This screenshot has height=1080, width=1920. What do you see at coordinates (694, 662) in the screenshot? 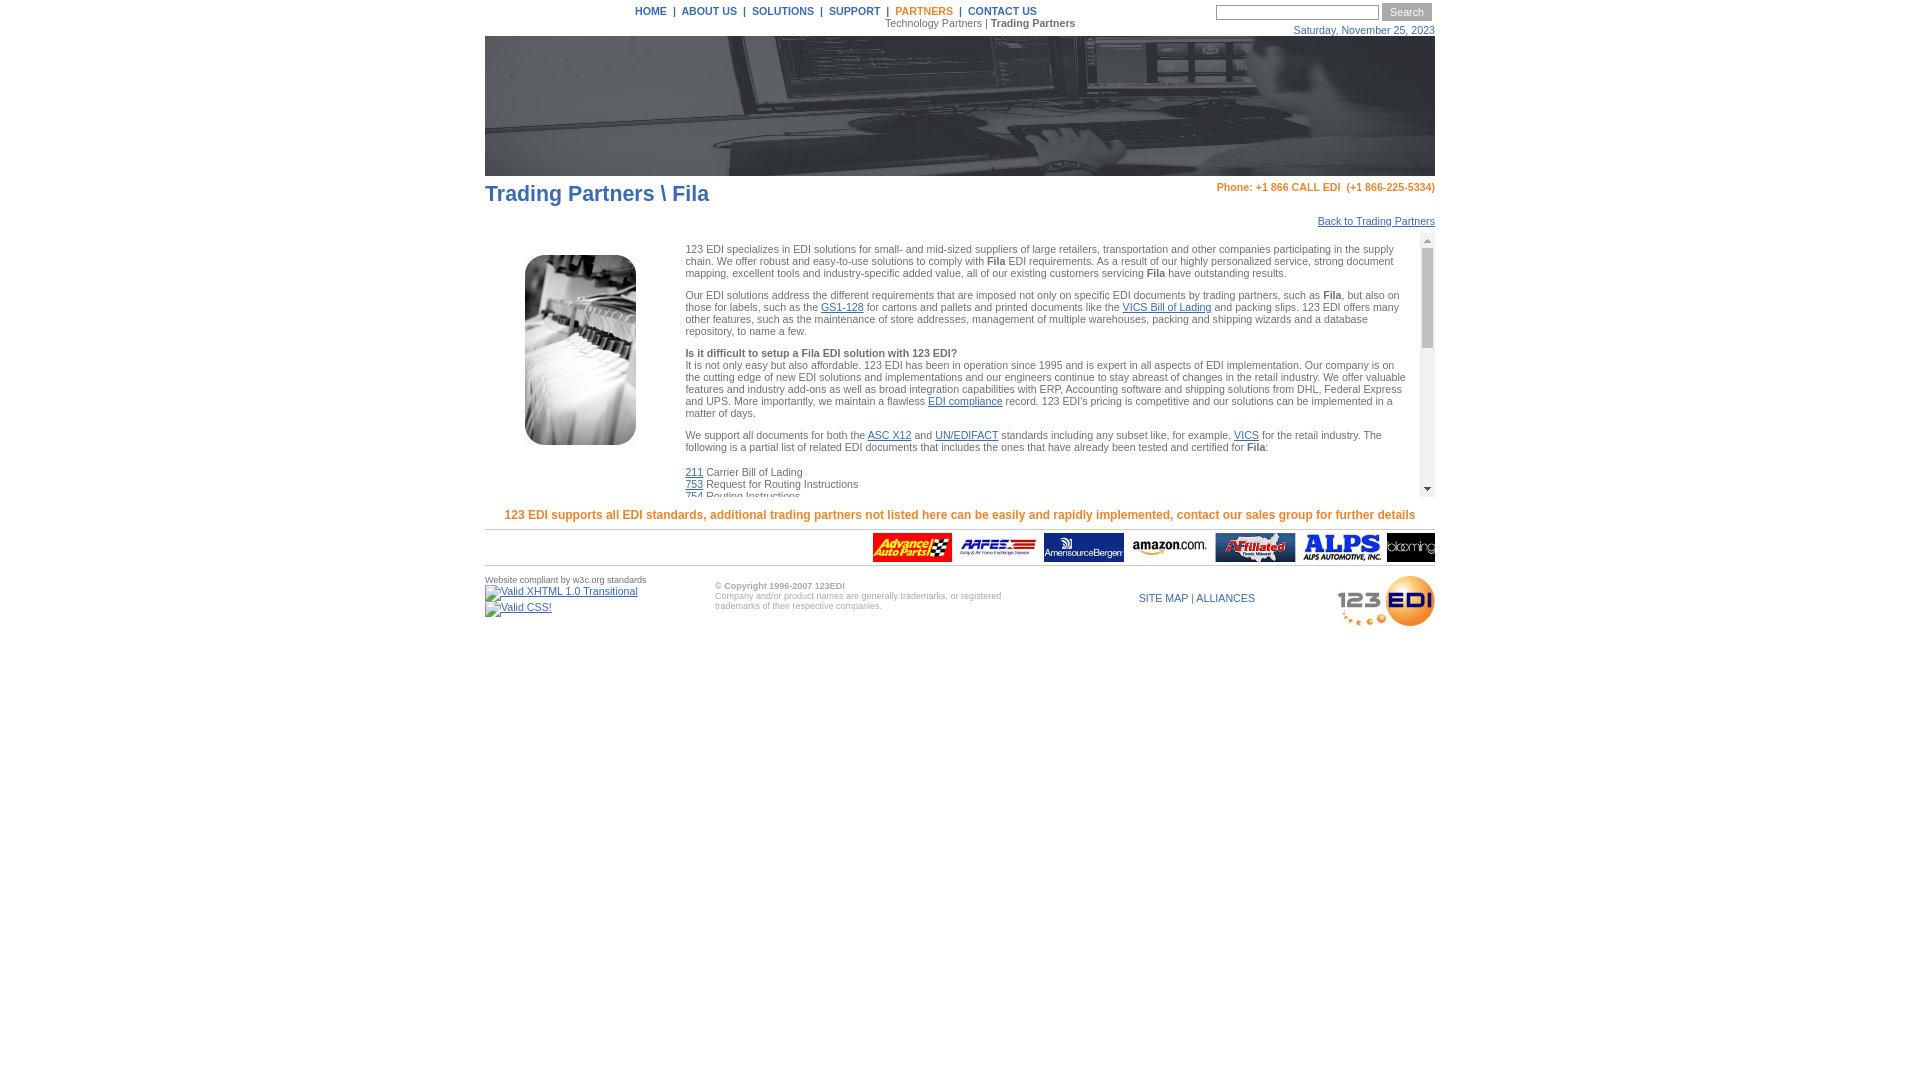
I see `861` at bounding box center [694, 662].